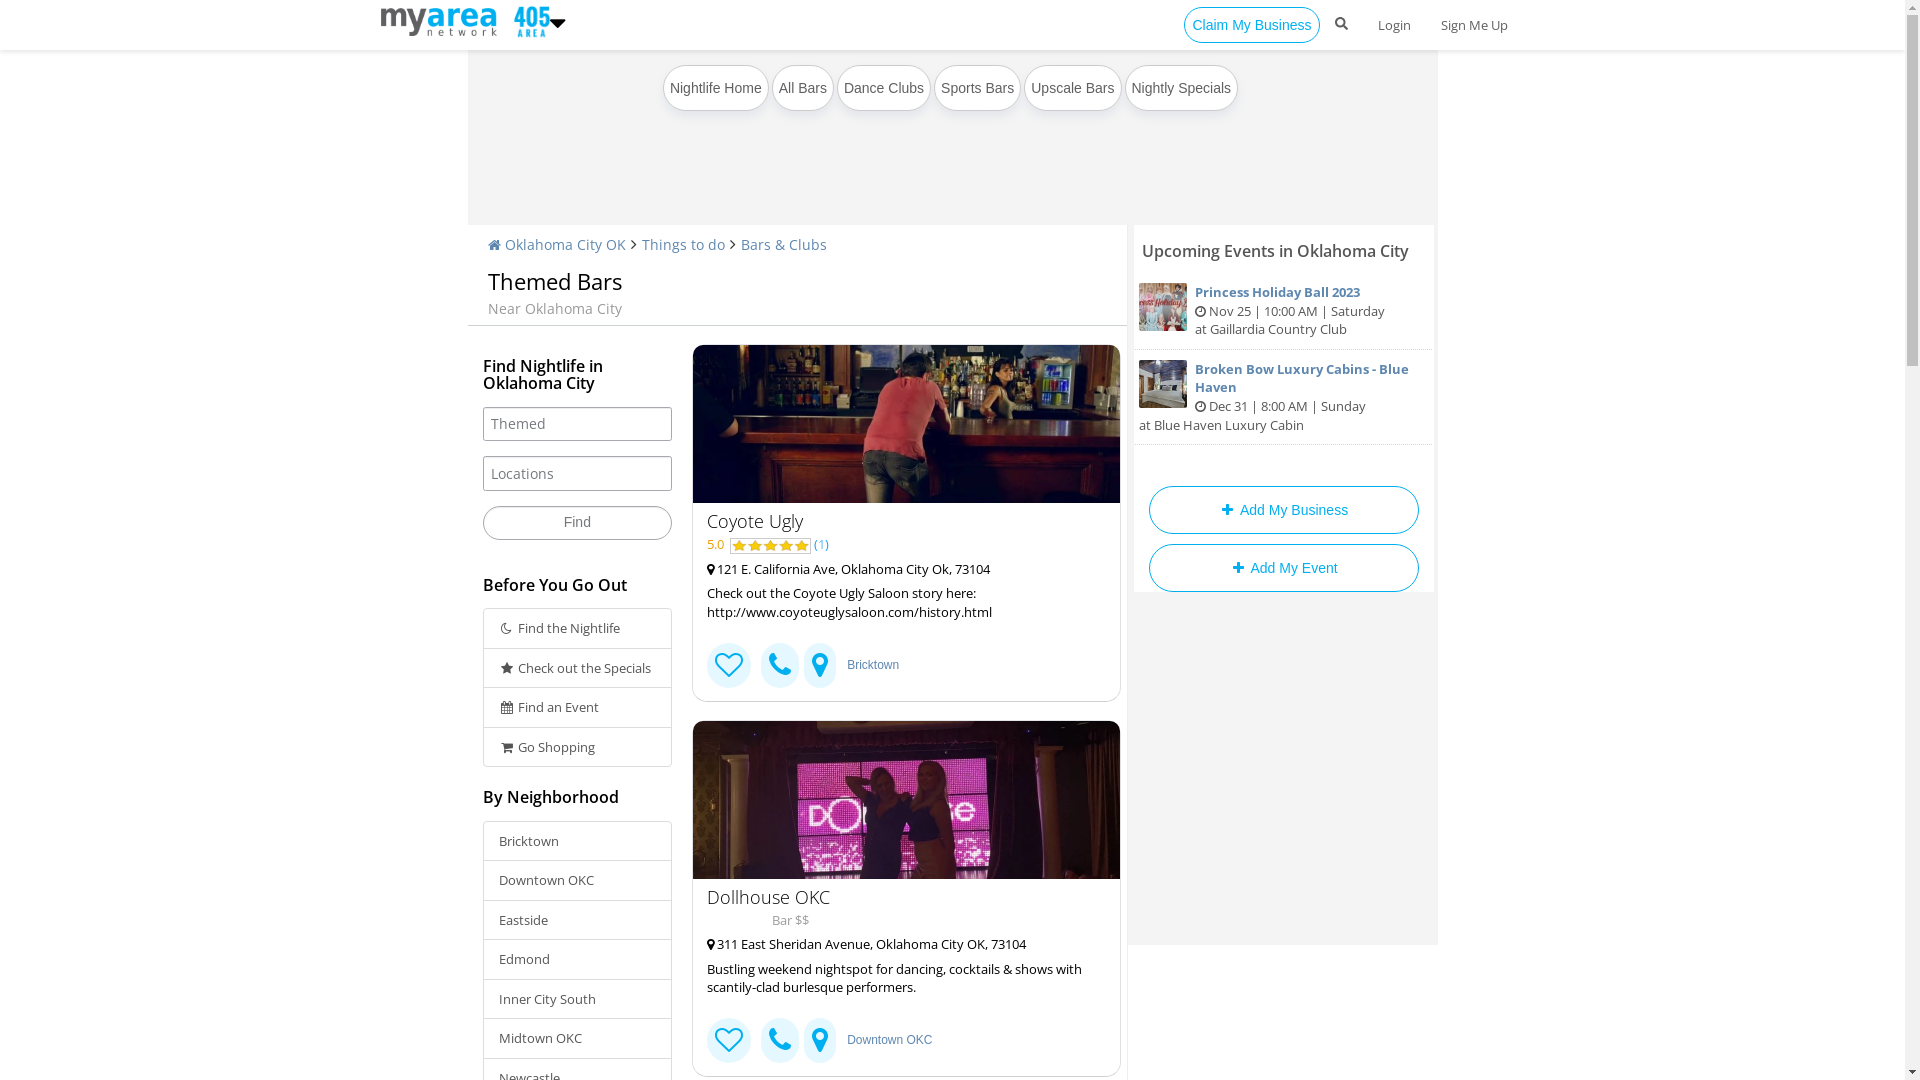  I want to click on Dance Clubs, so click(884, 88).